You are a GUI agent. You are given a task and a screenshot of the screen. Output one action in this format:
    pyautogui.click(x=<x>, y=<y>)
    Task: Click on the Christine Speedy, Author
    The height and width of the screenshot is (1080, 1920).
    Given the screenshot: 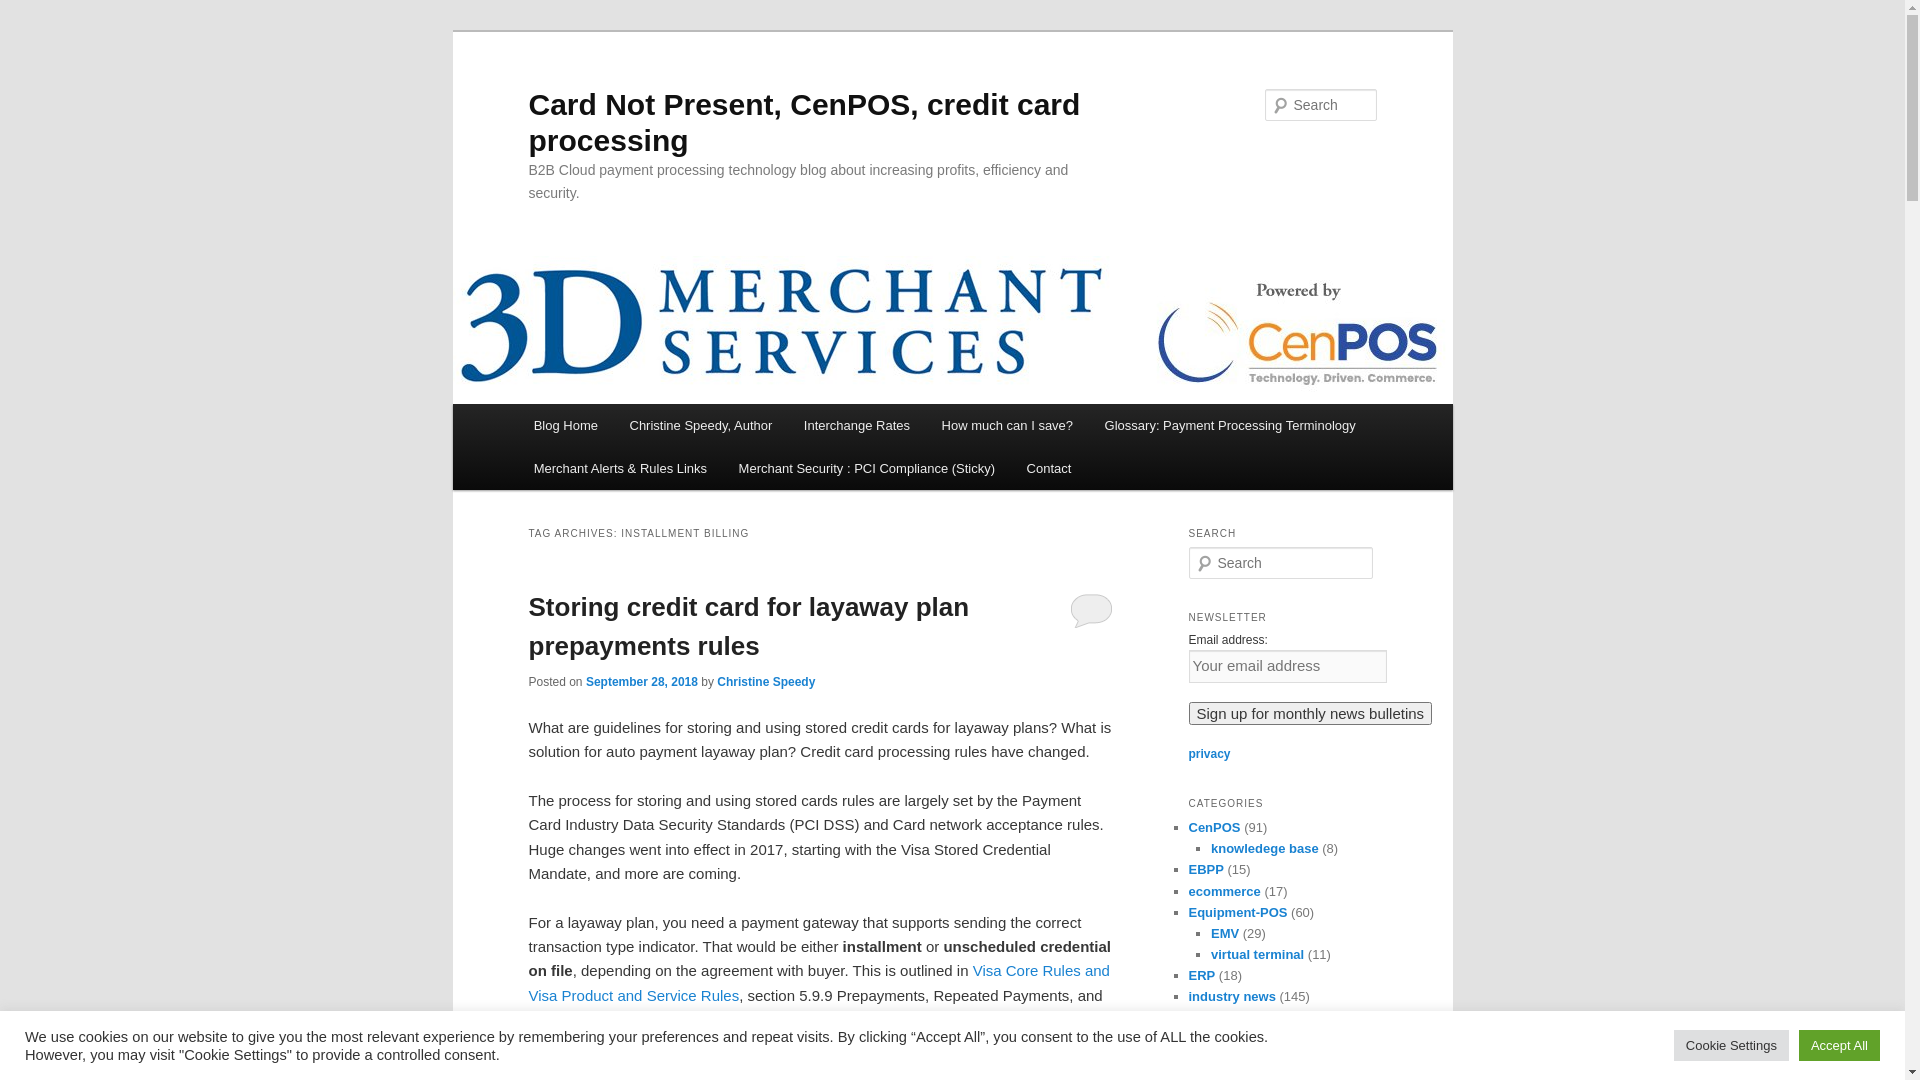 What is the action you would take?
    pyautogui.click(x=701, y=425)
    